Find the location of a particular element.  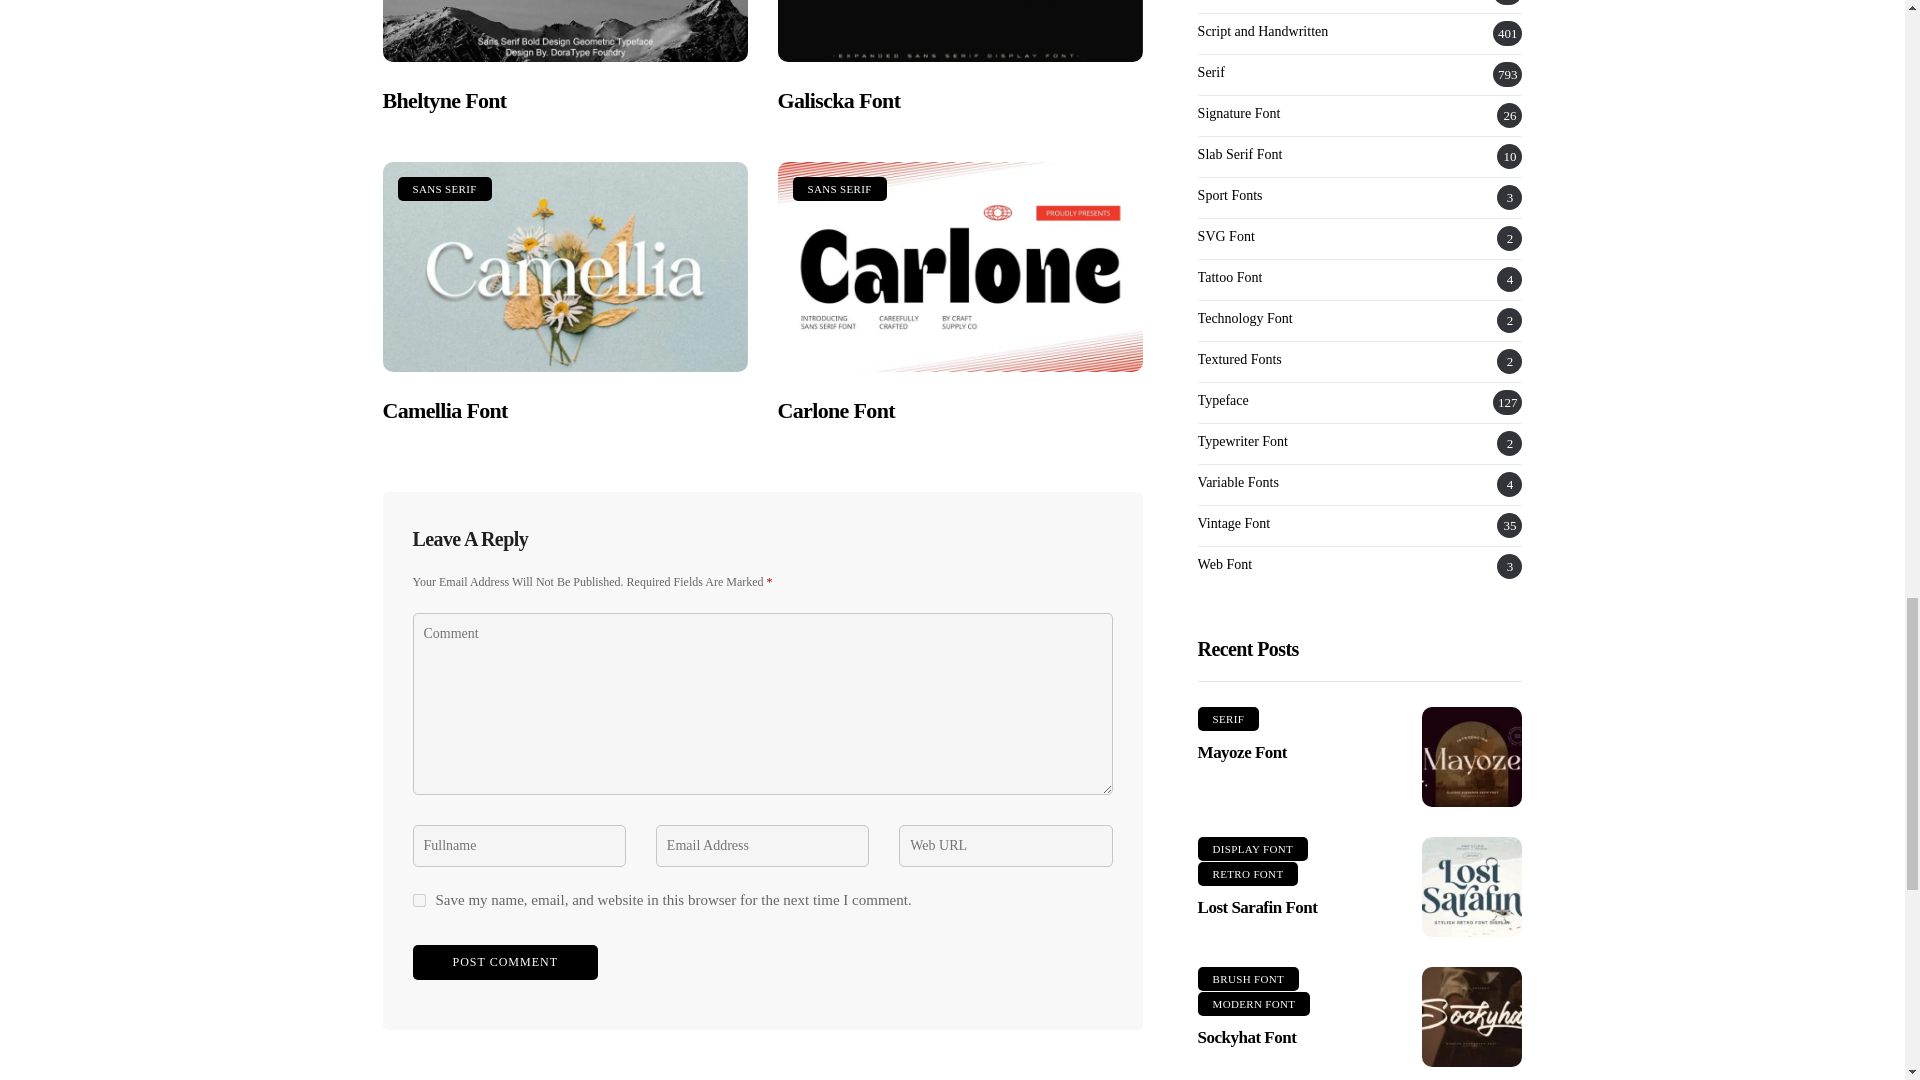

Carlone Font is located at coordinates (960, 267).